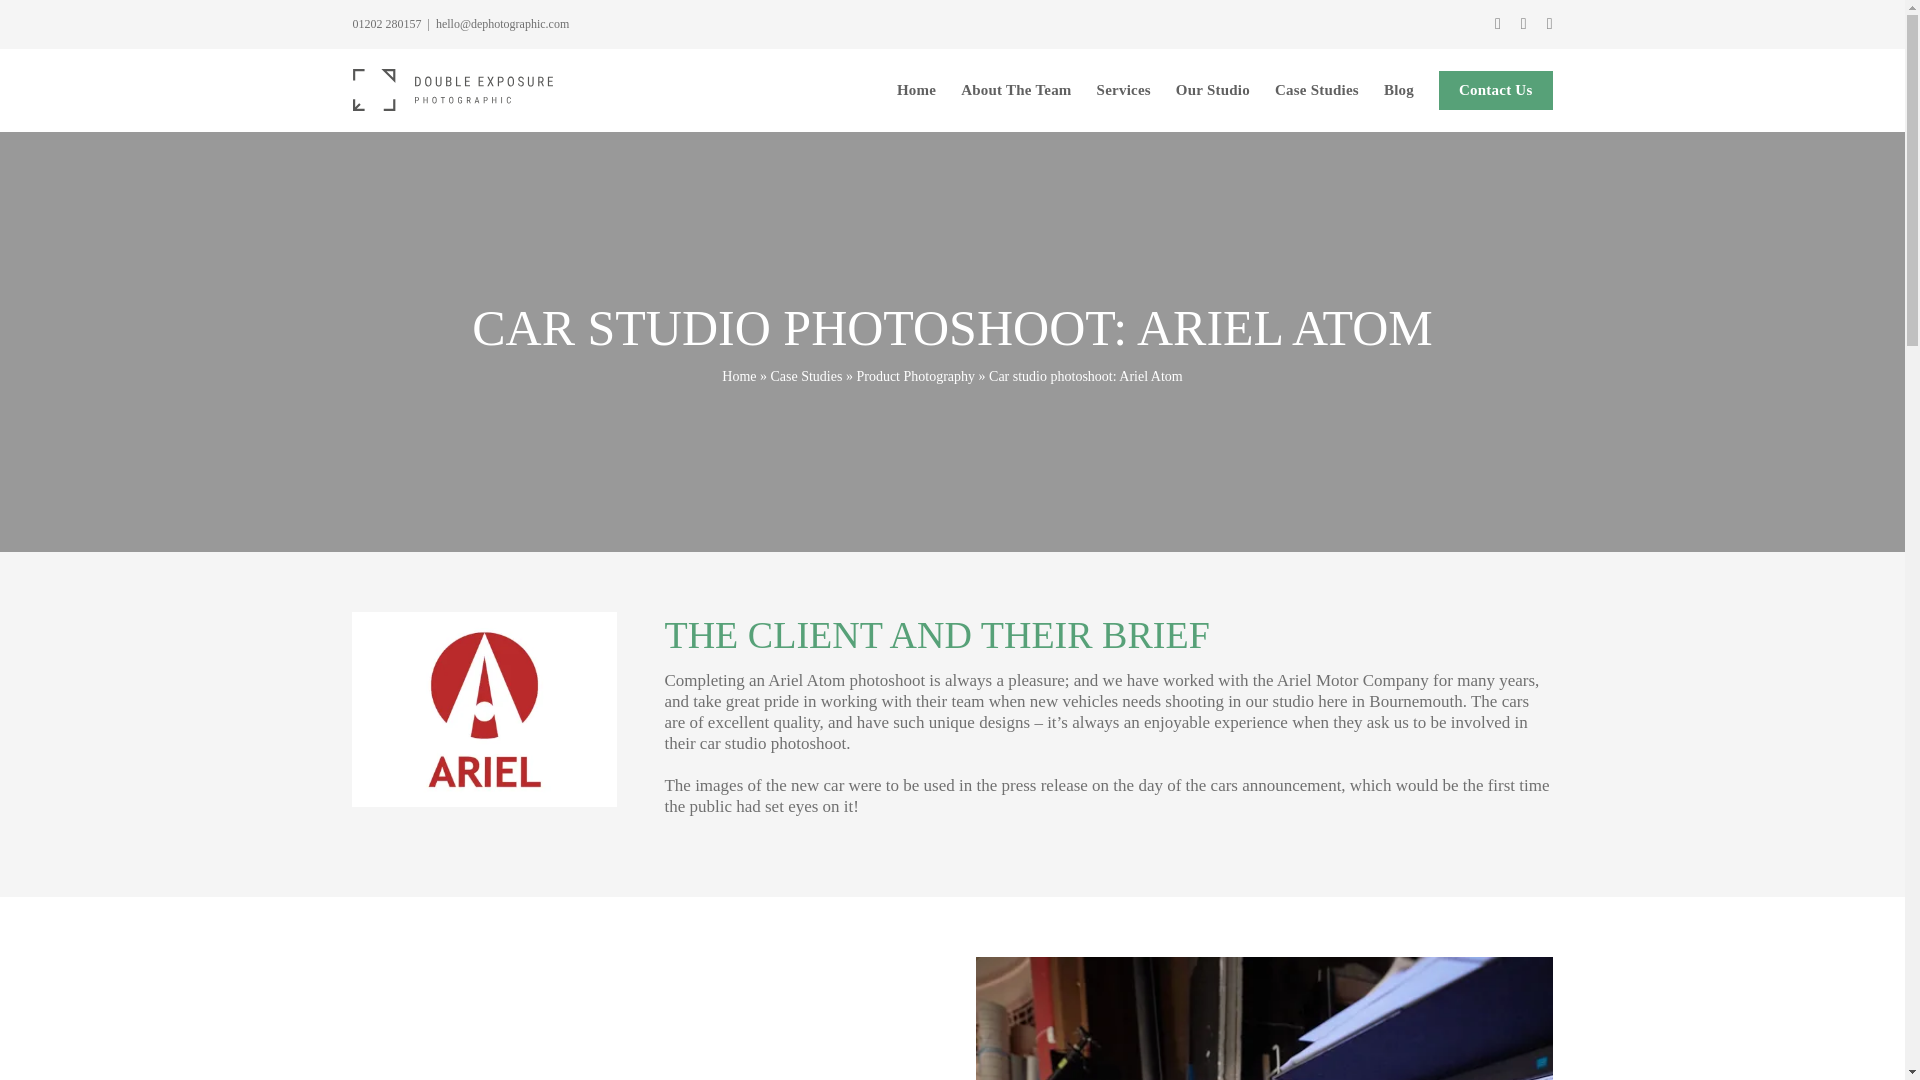 This screenshot has width=1920, height=1080. What do you see at coordinates (806, 376) in the screenshot?
I see `Case Studies` at bounding box center [806, 376].